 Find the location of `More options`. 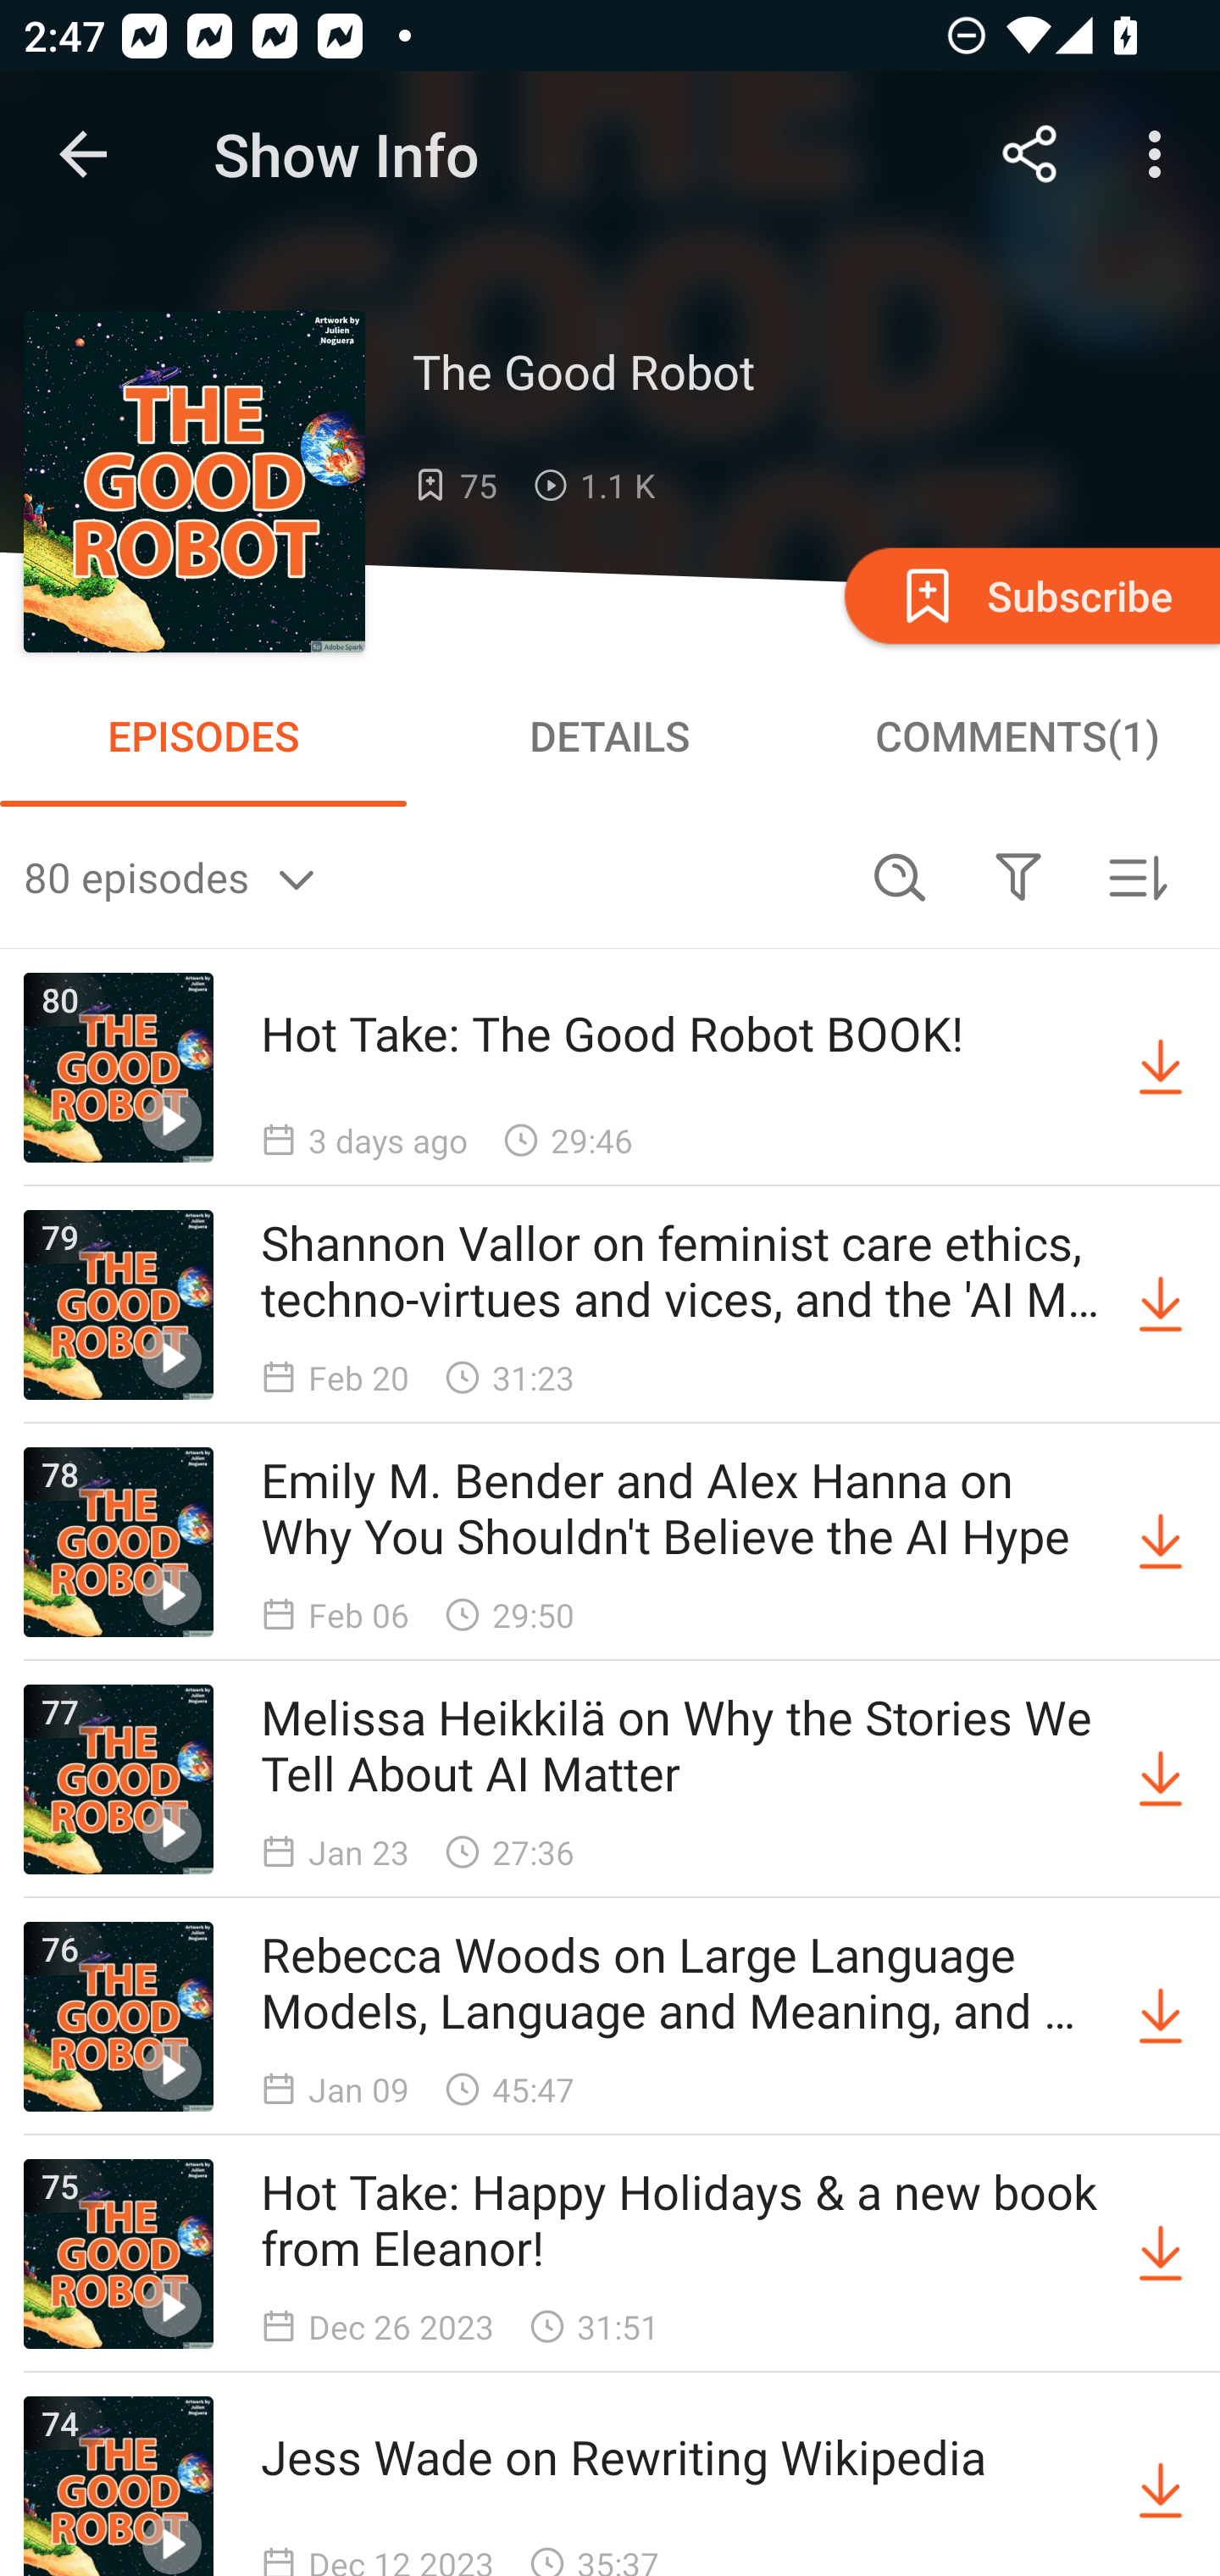

More options is located at coordinates (1161, 154).